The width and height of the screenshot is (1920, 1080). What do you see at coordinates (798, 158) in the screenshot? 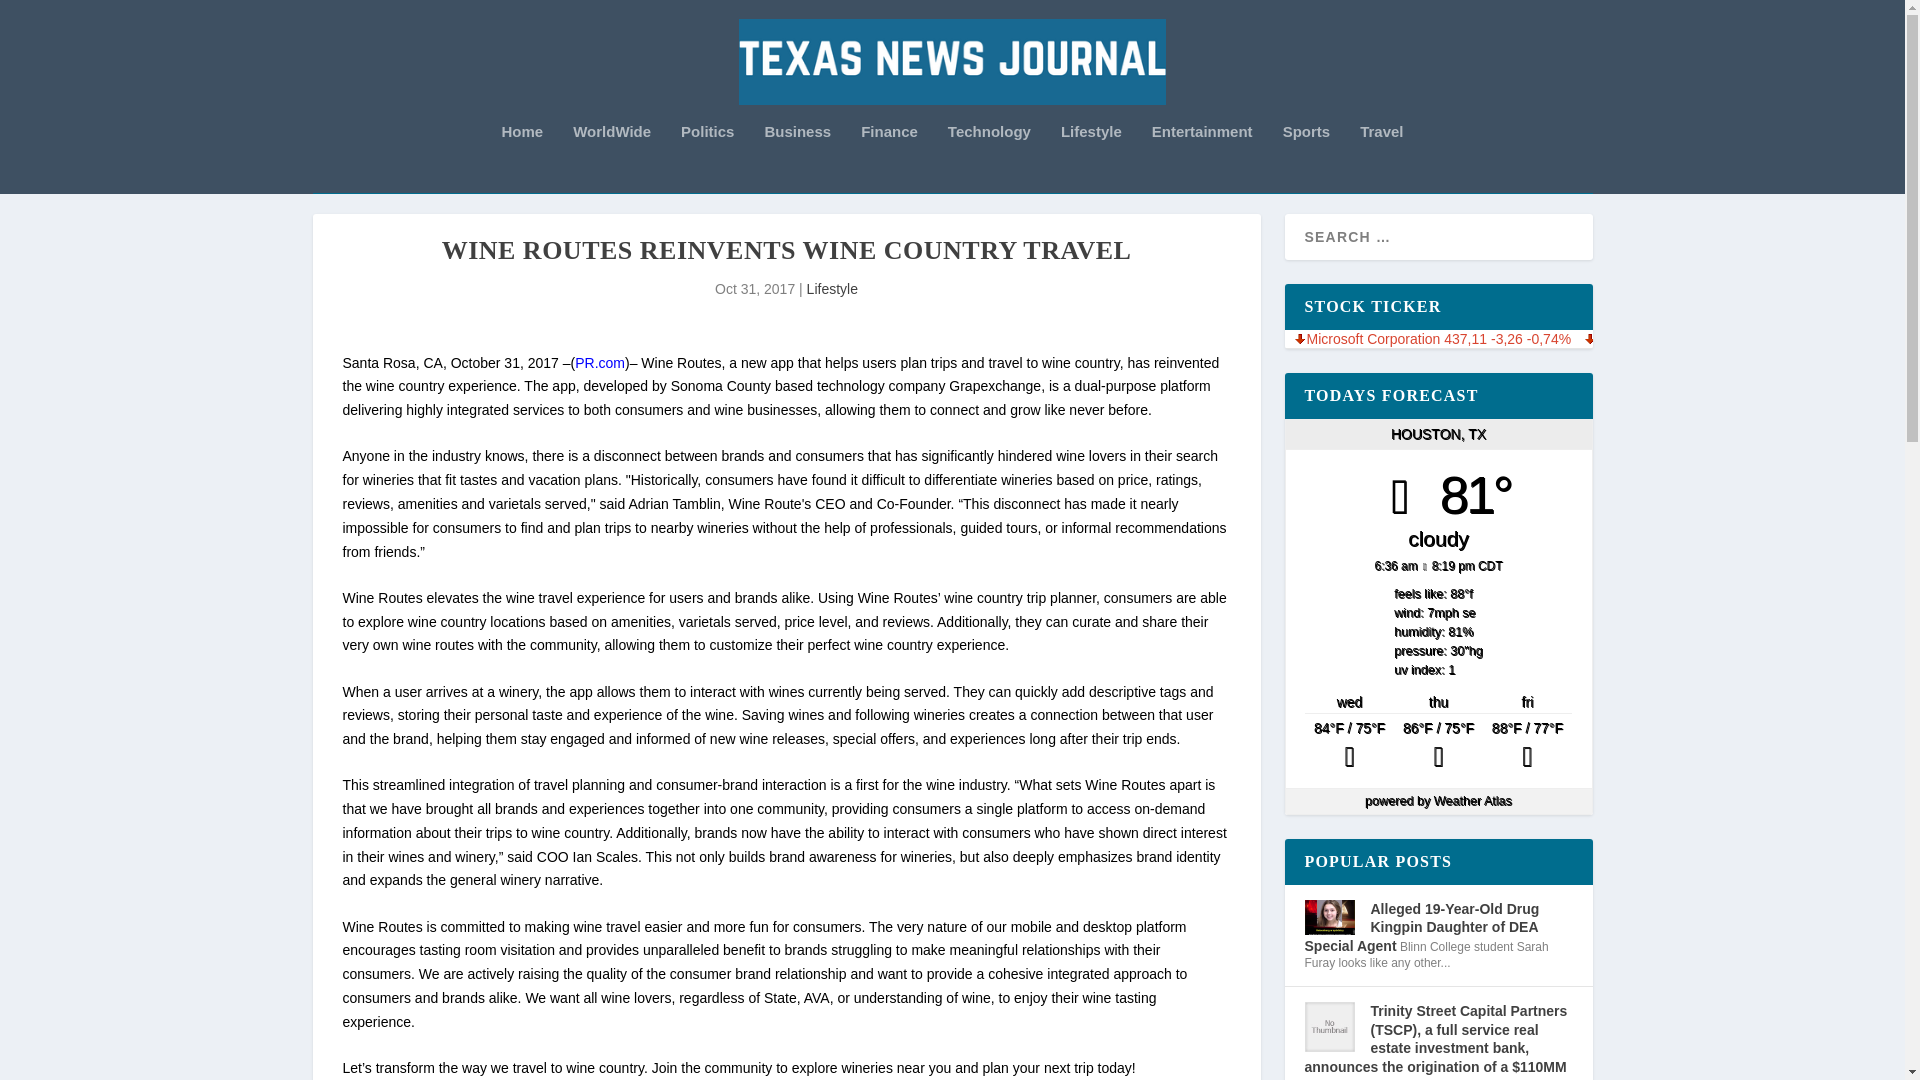
I see `Business` at bounding box center [798, 158].